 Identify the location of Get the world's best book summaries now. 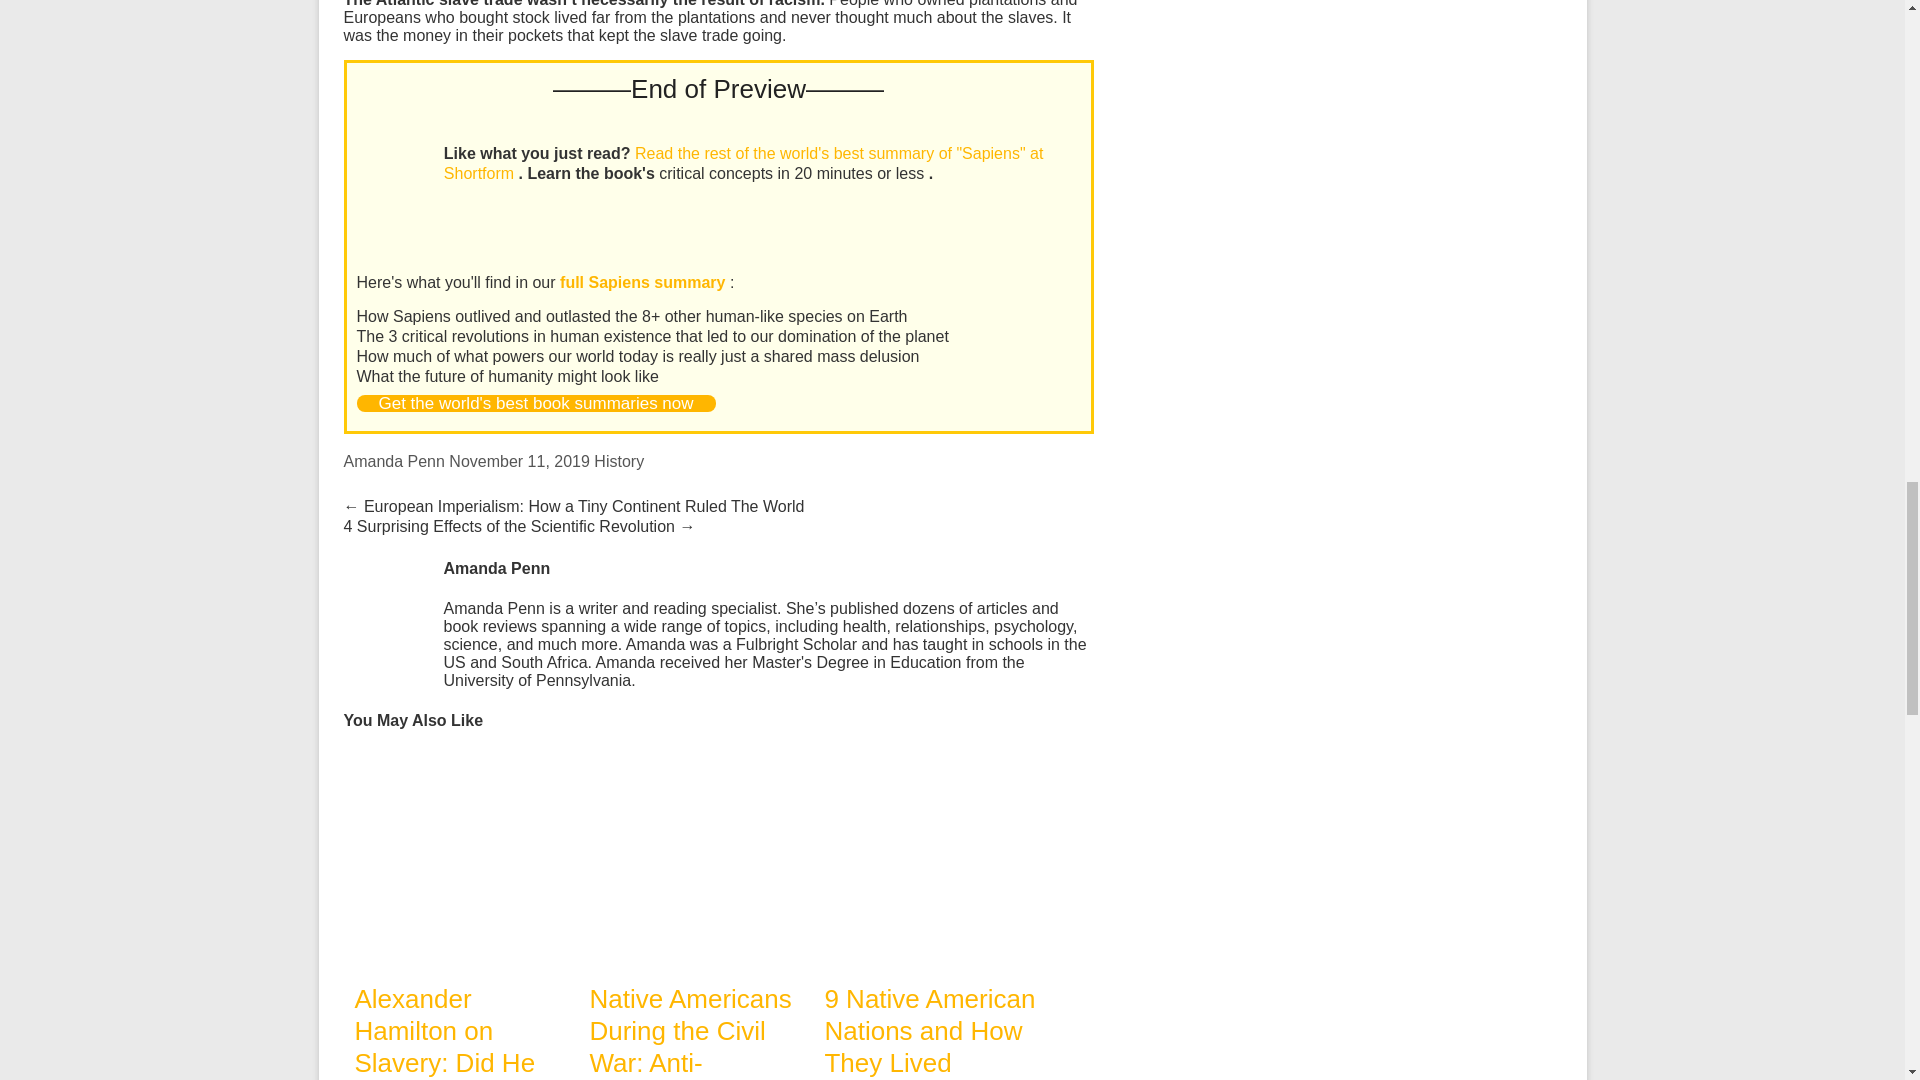
(534, 403).